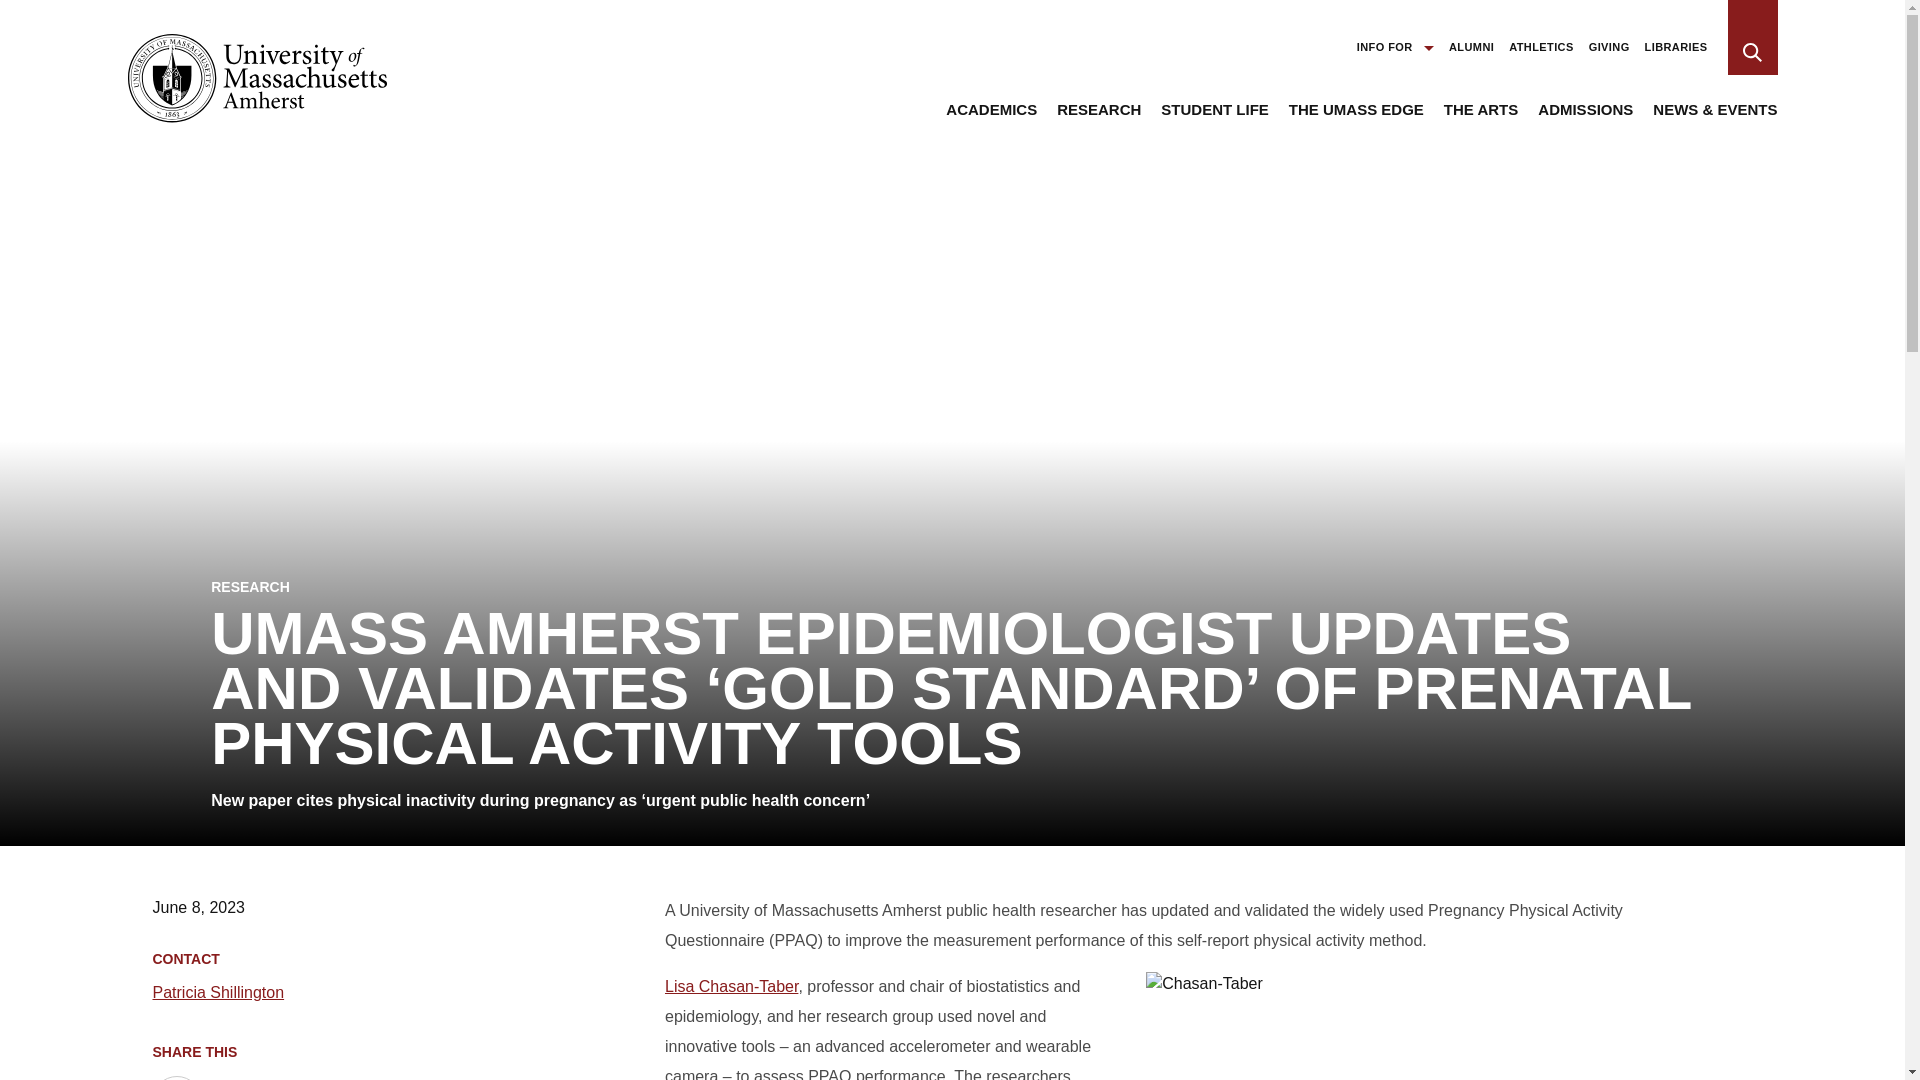 This screenshot has width=1920, height=1080. I want to click on Giving to UMass Amherst, so click(1610, 54).